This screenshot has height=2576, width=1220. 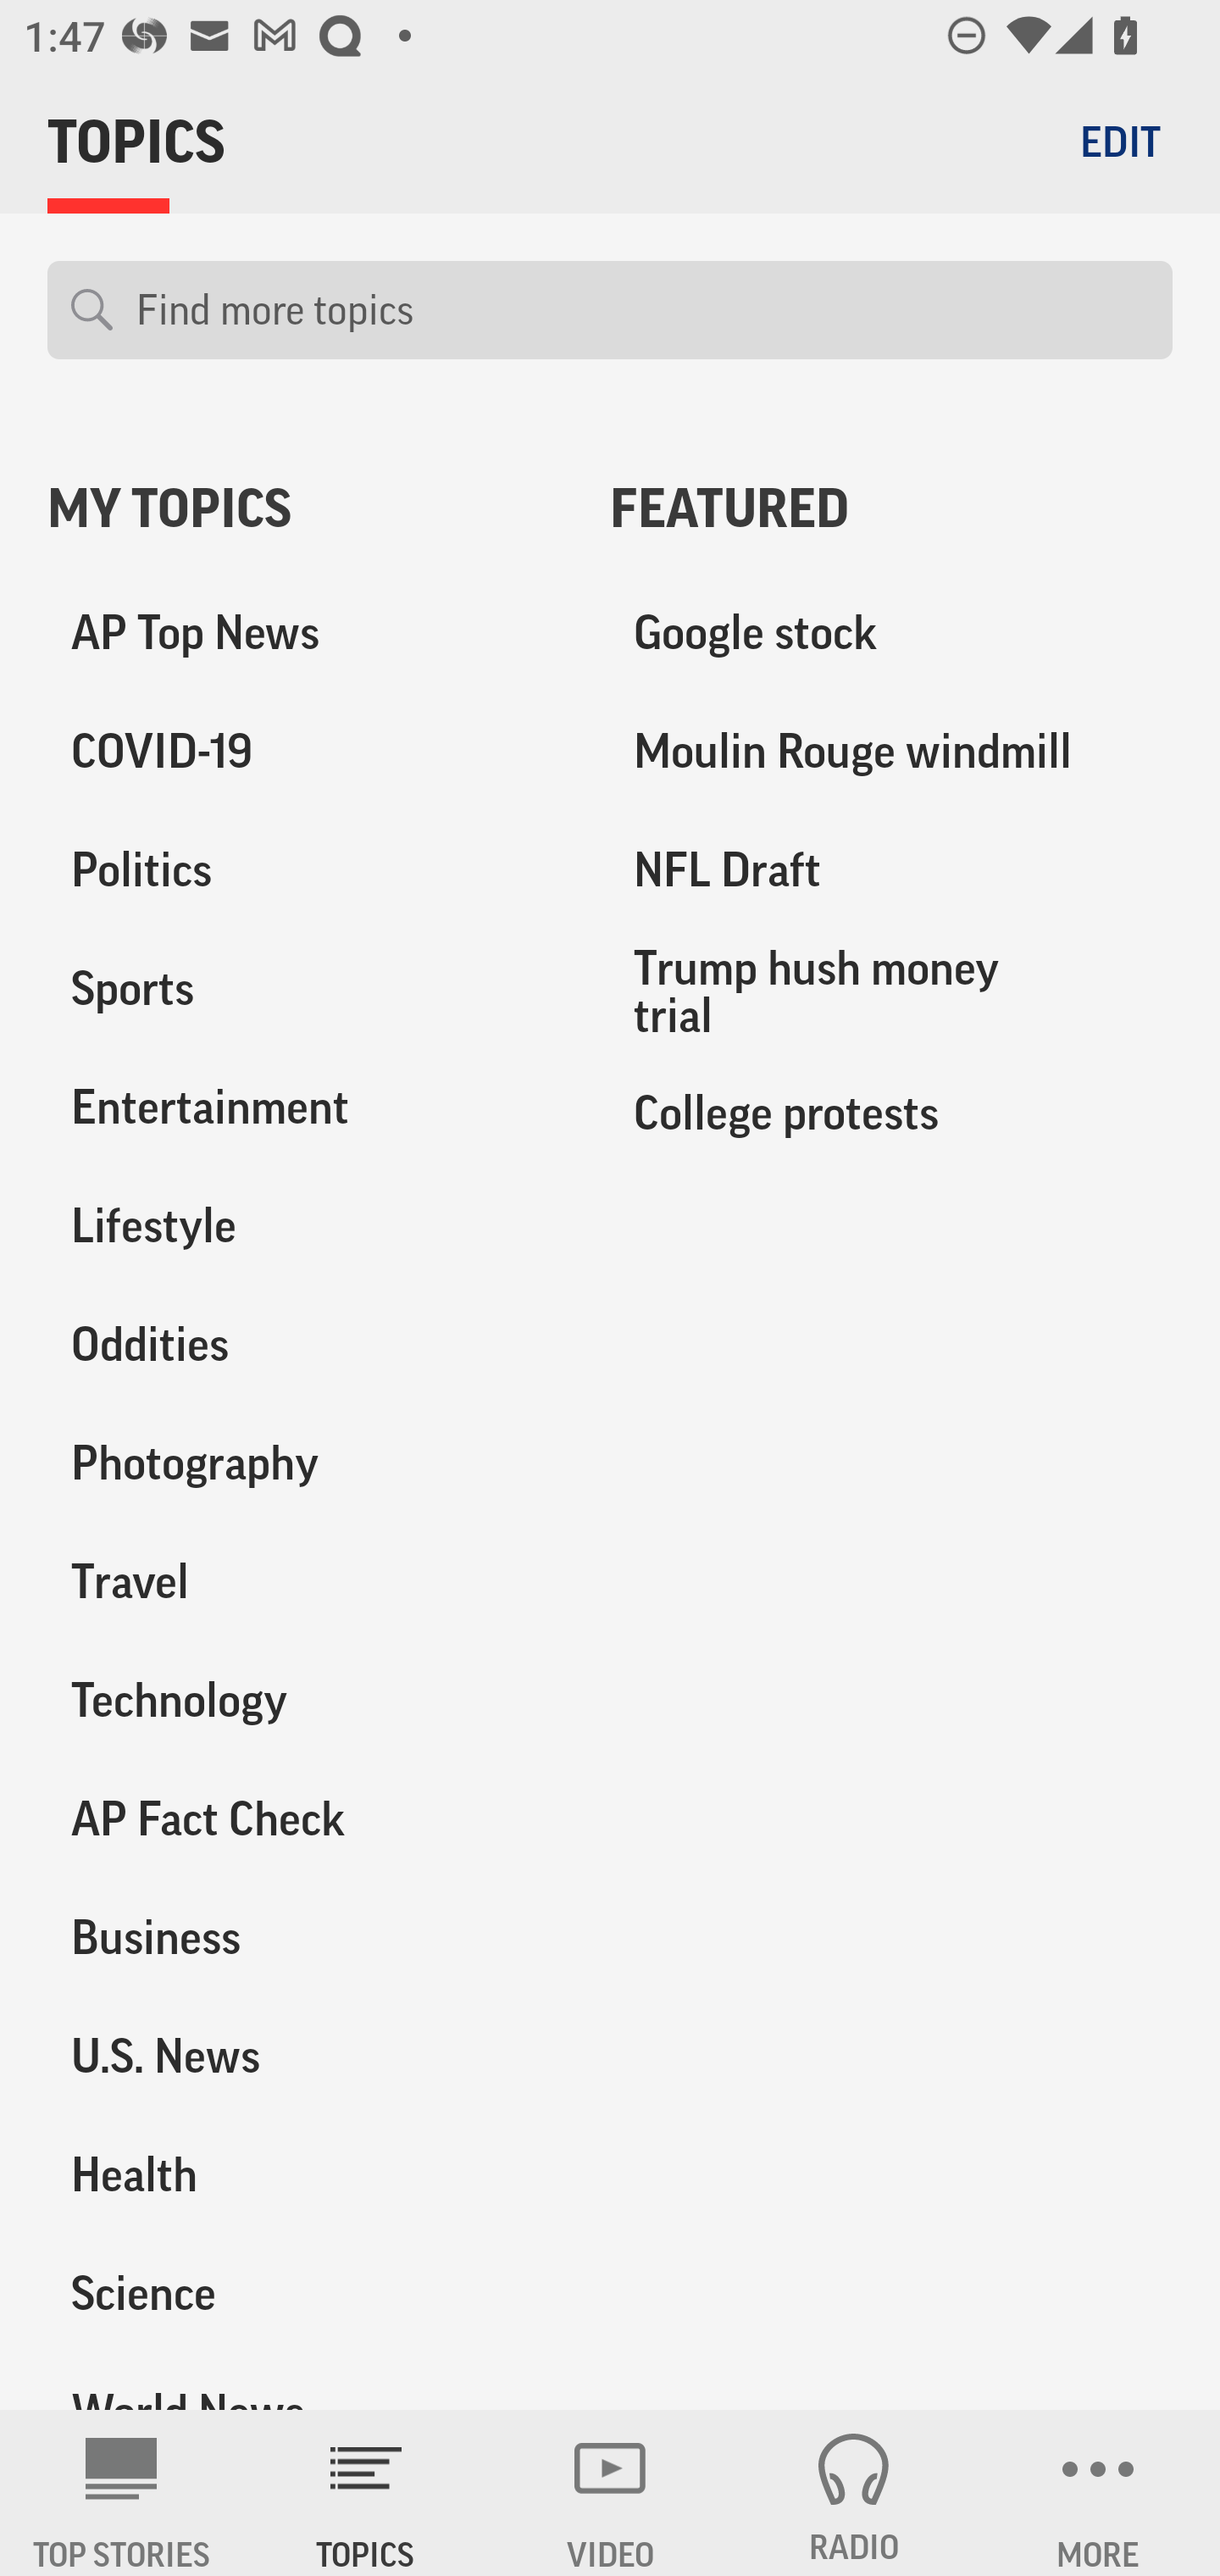 What do you see at coordinates (305, 2173) in the screenshot?
I see `Health` at bounding box center [305, 2173].